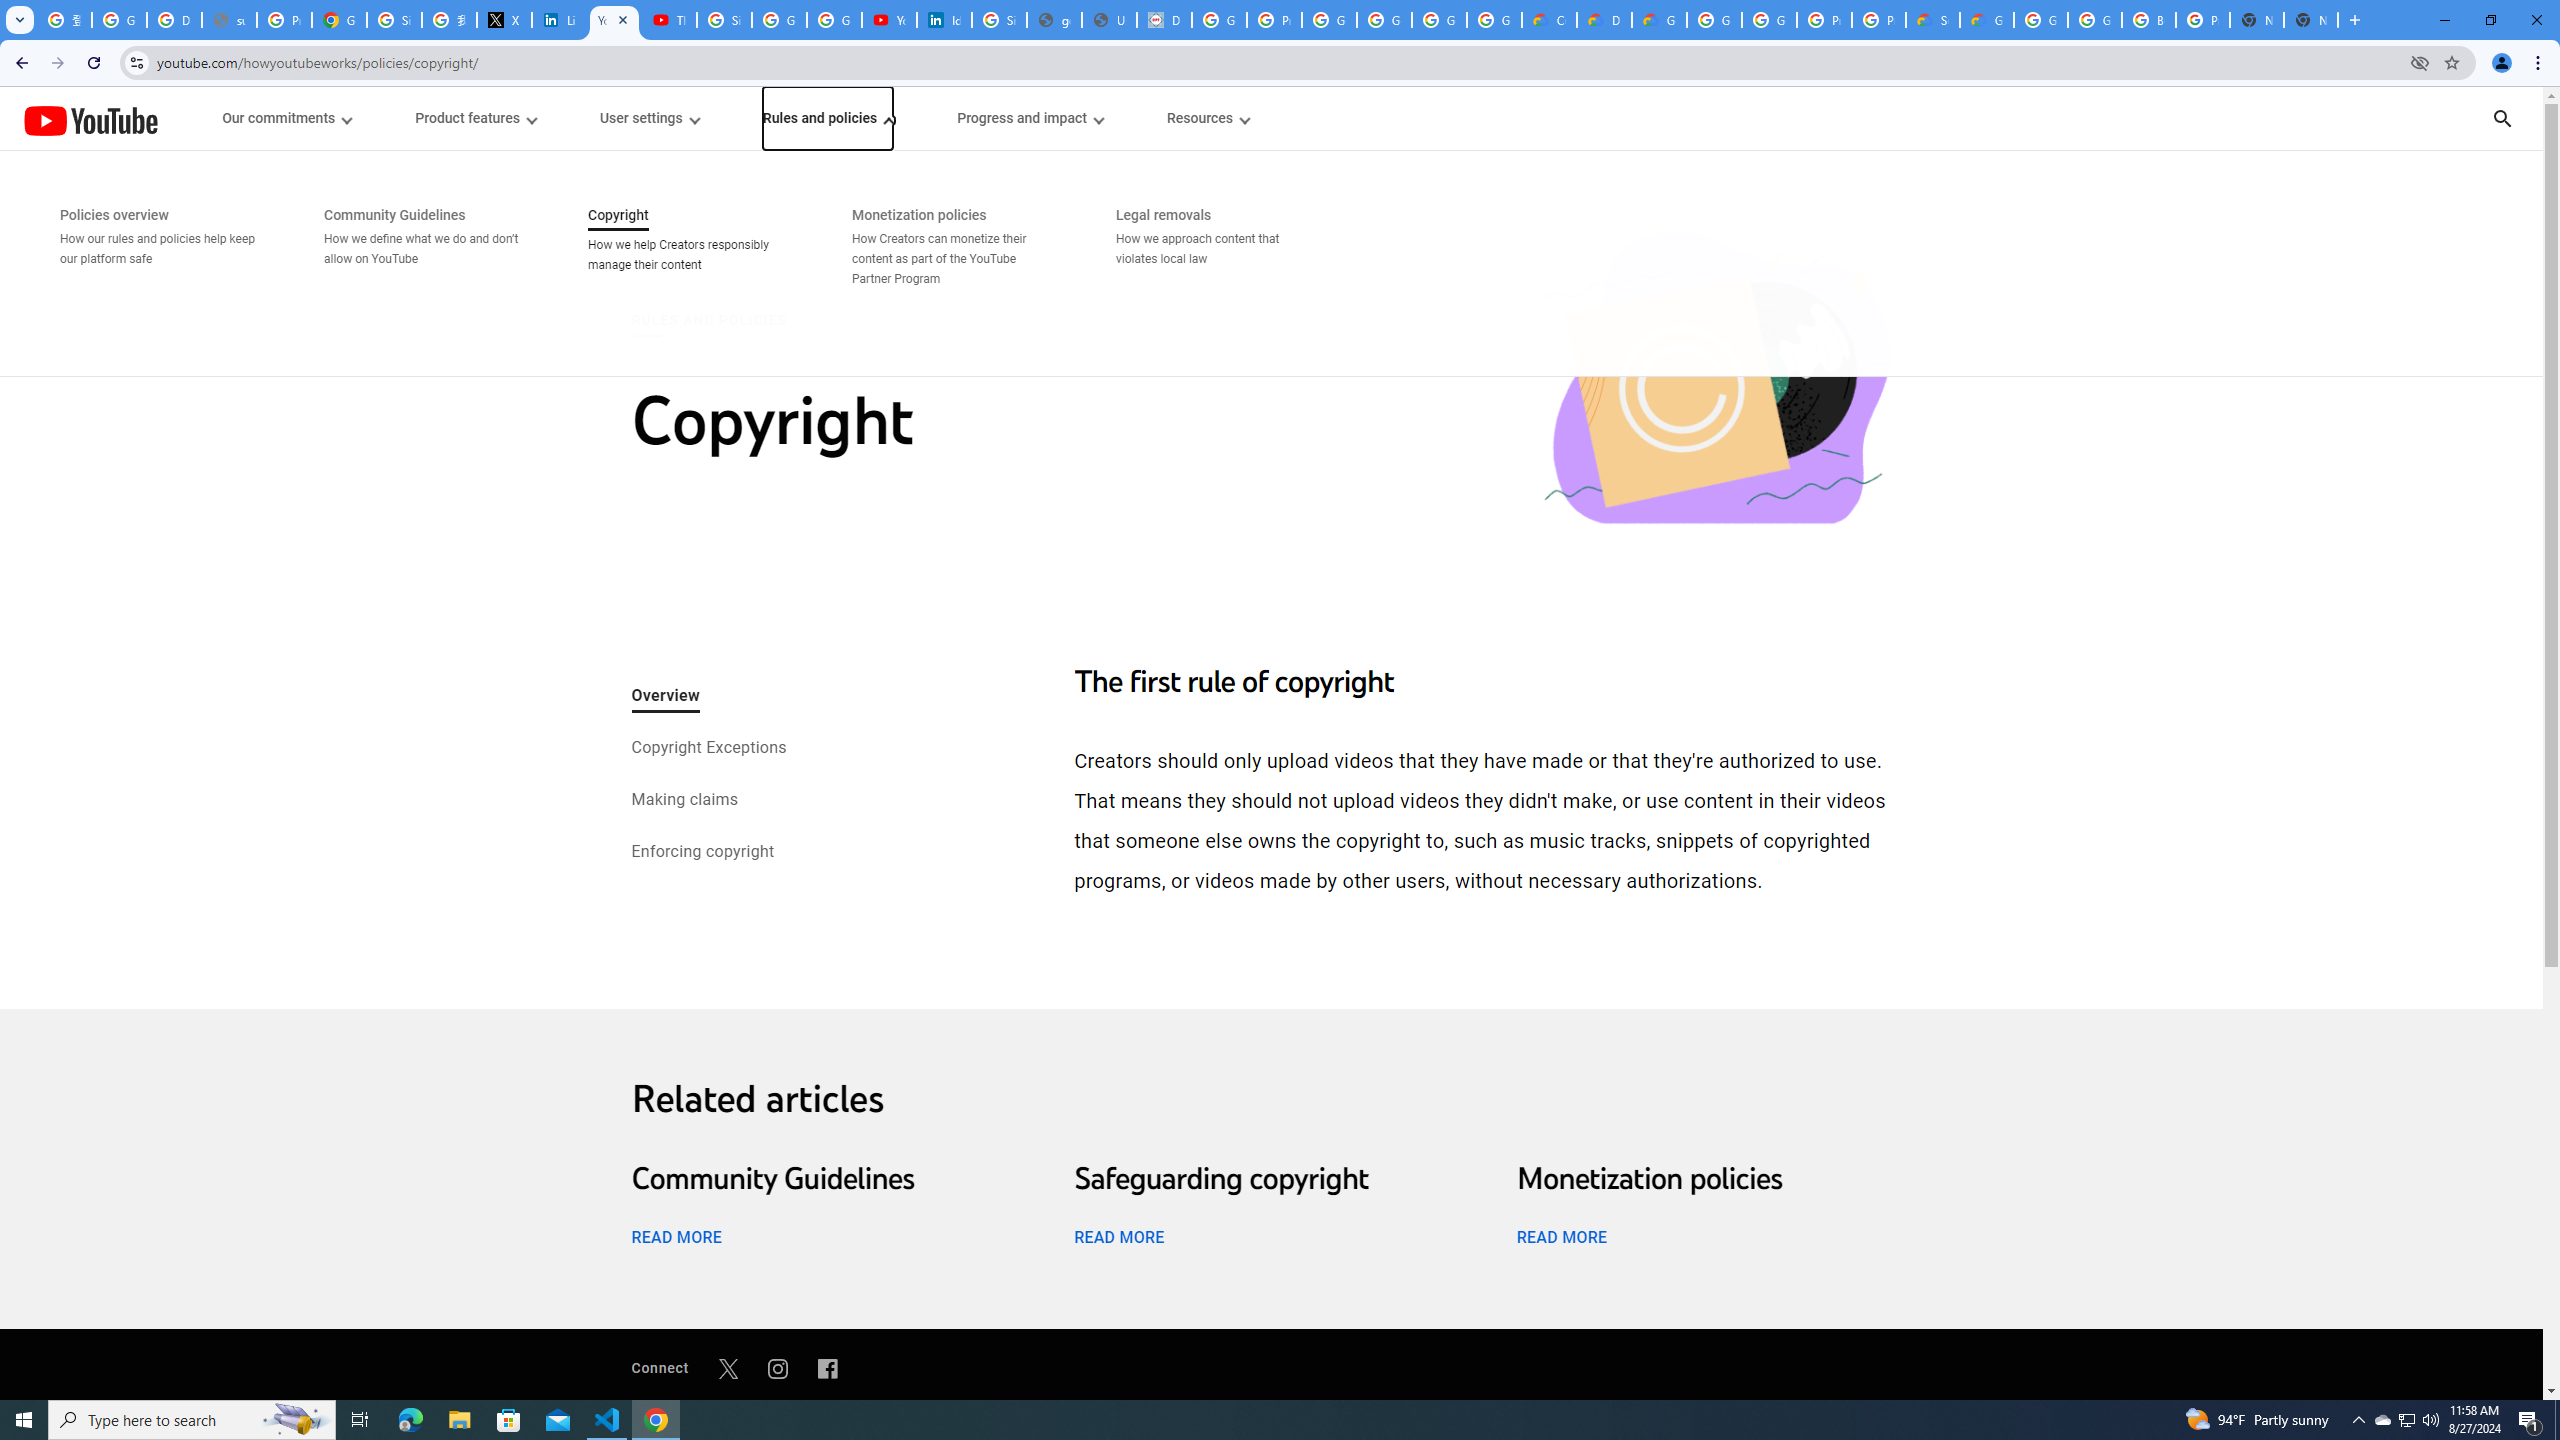  I want to click on Support Hub | Google Cloud, so click(1932, 20).